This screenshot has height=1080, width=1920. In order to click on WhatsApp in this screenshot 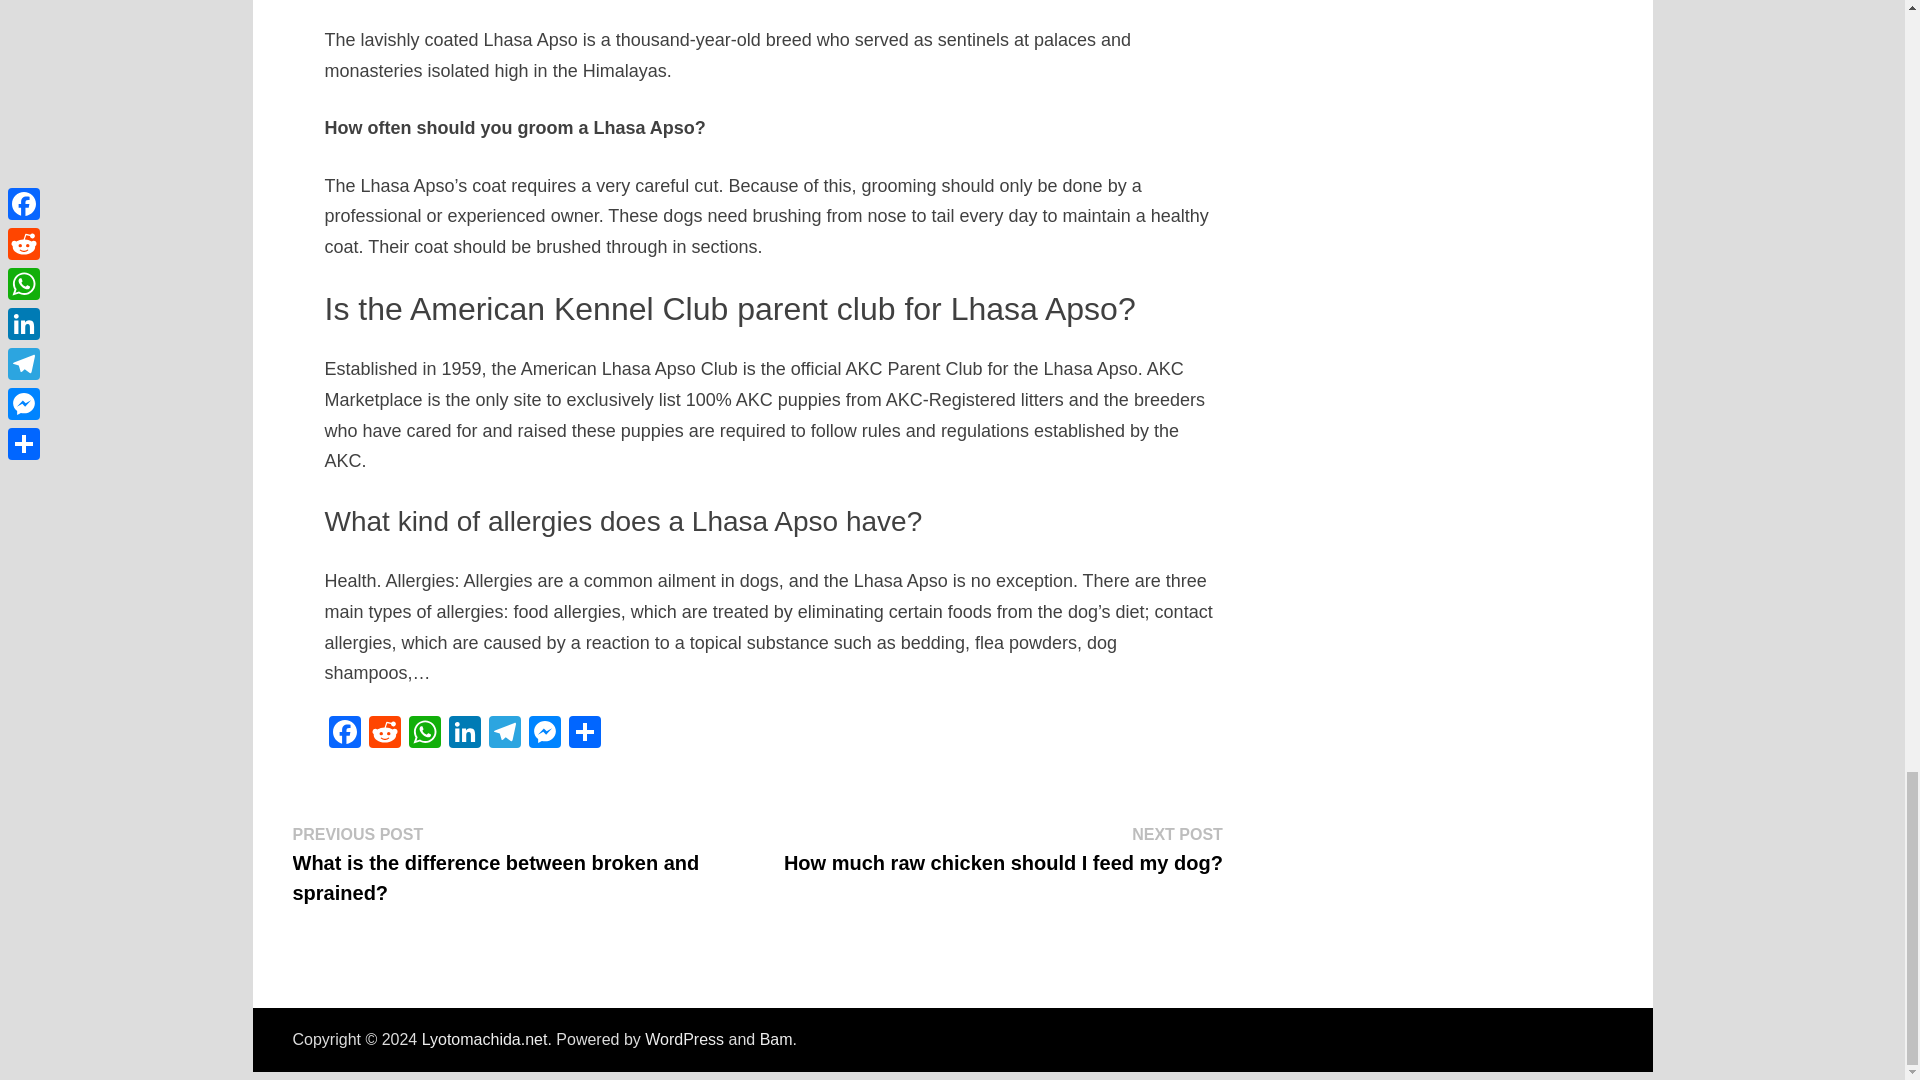, I will do `click(423, 734)`.